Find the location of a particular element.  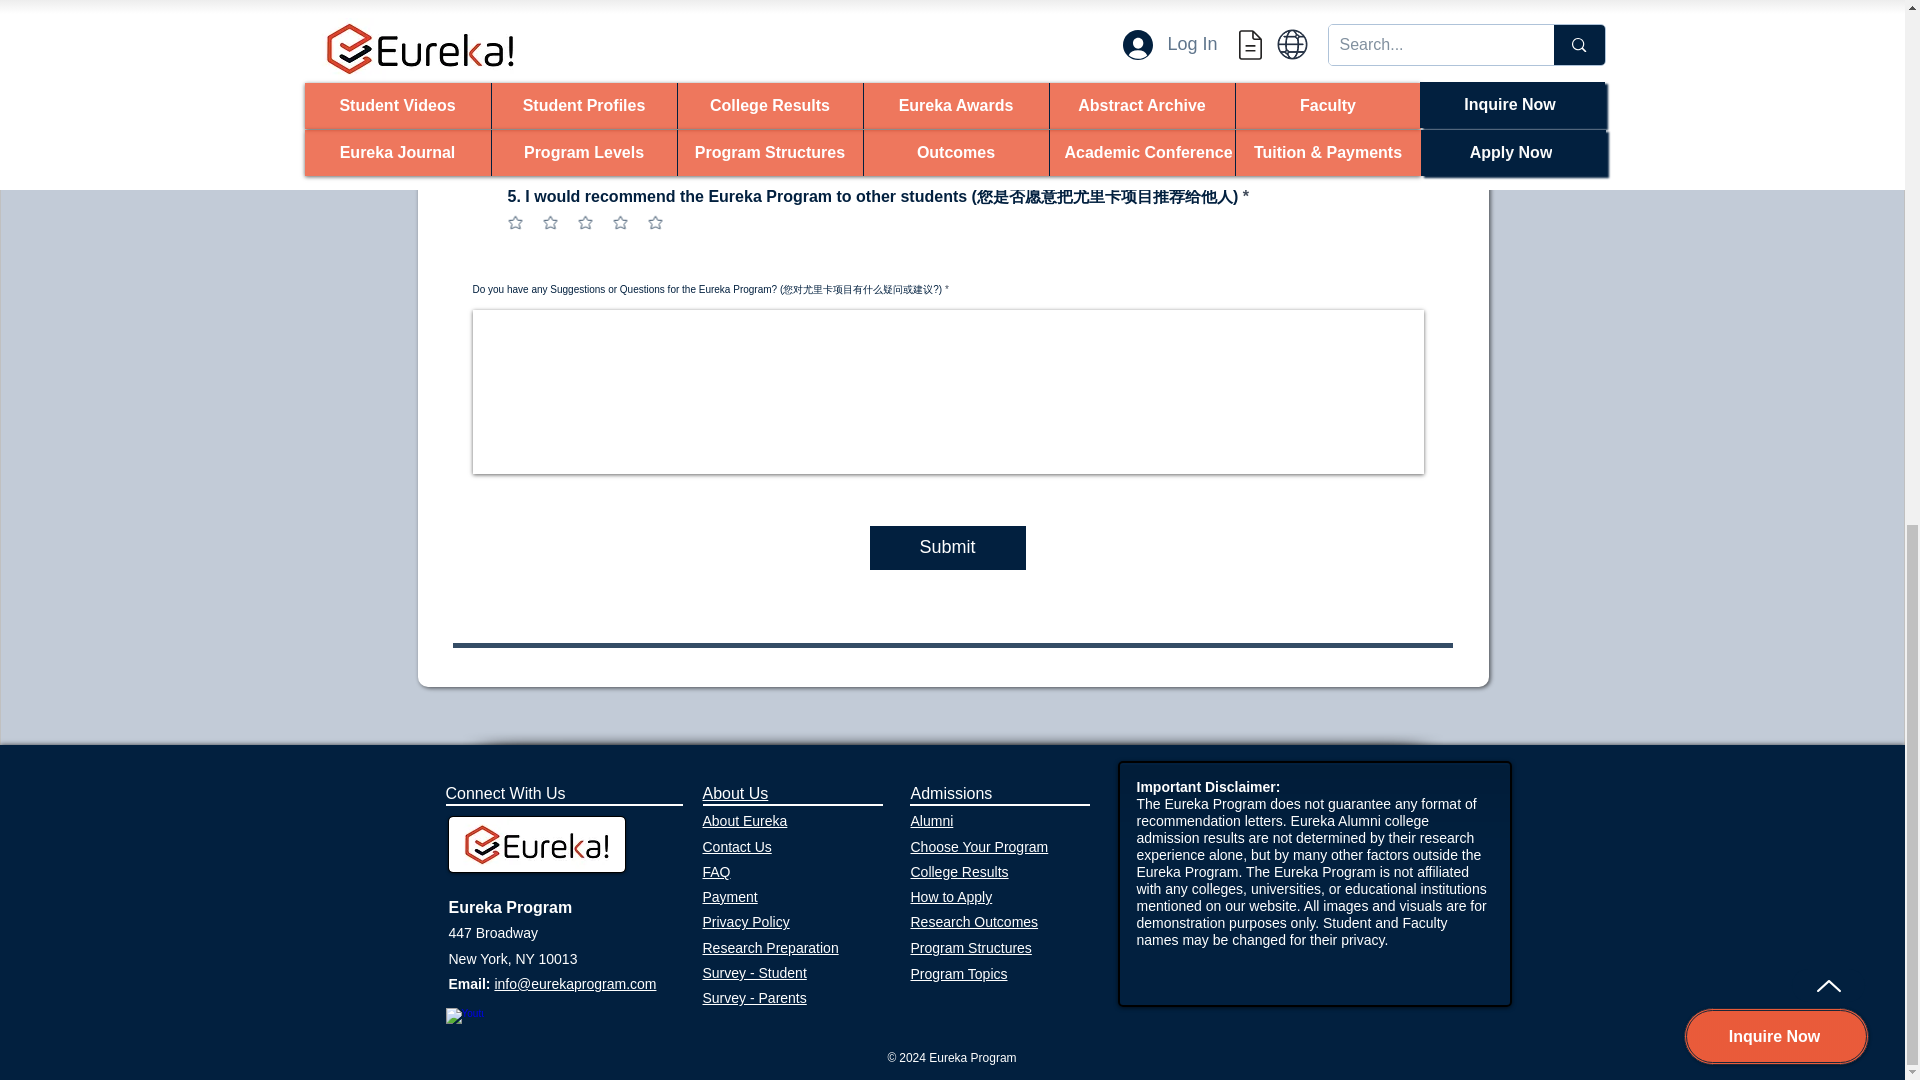

Inquire Now is located at coordinates (1776, 23).